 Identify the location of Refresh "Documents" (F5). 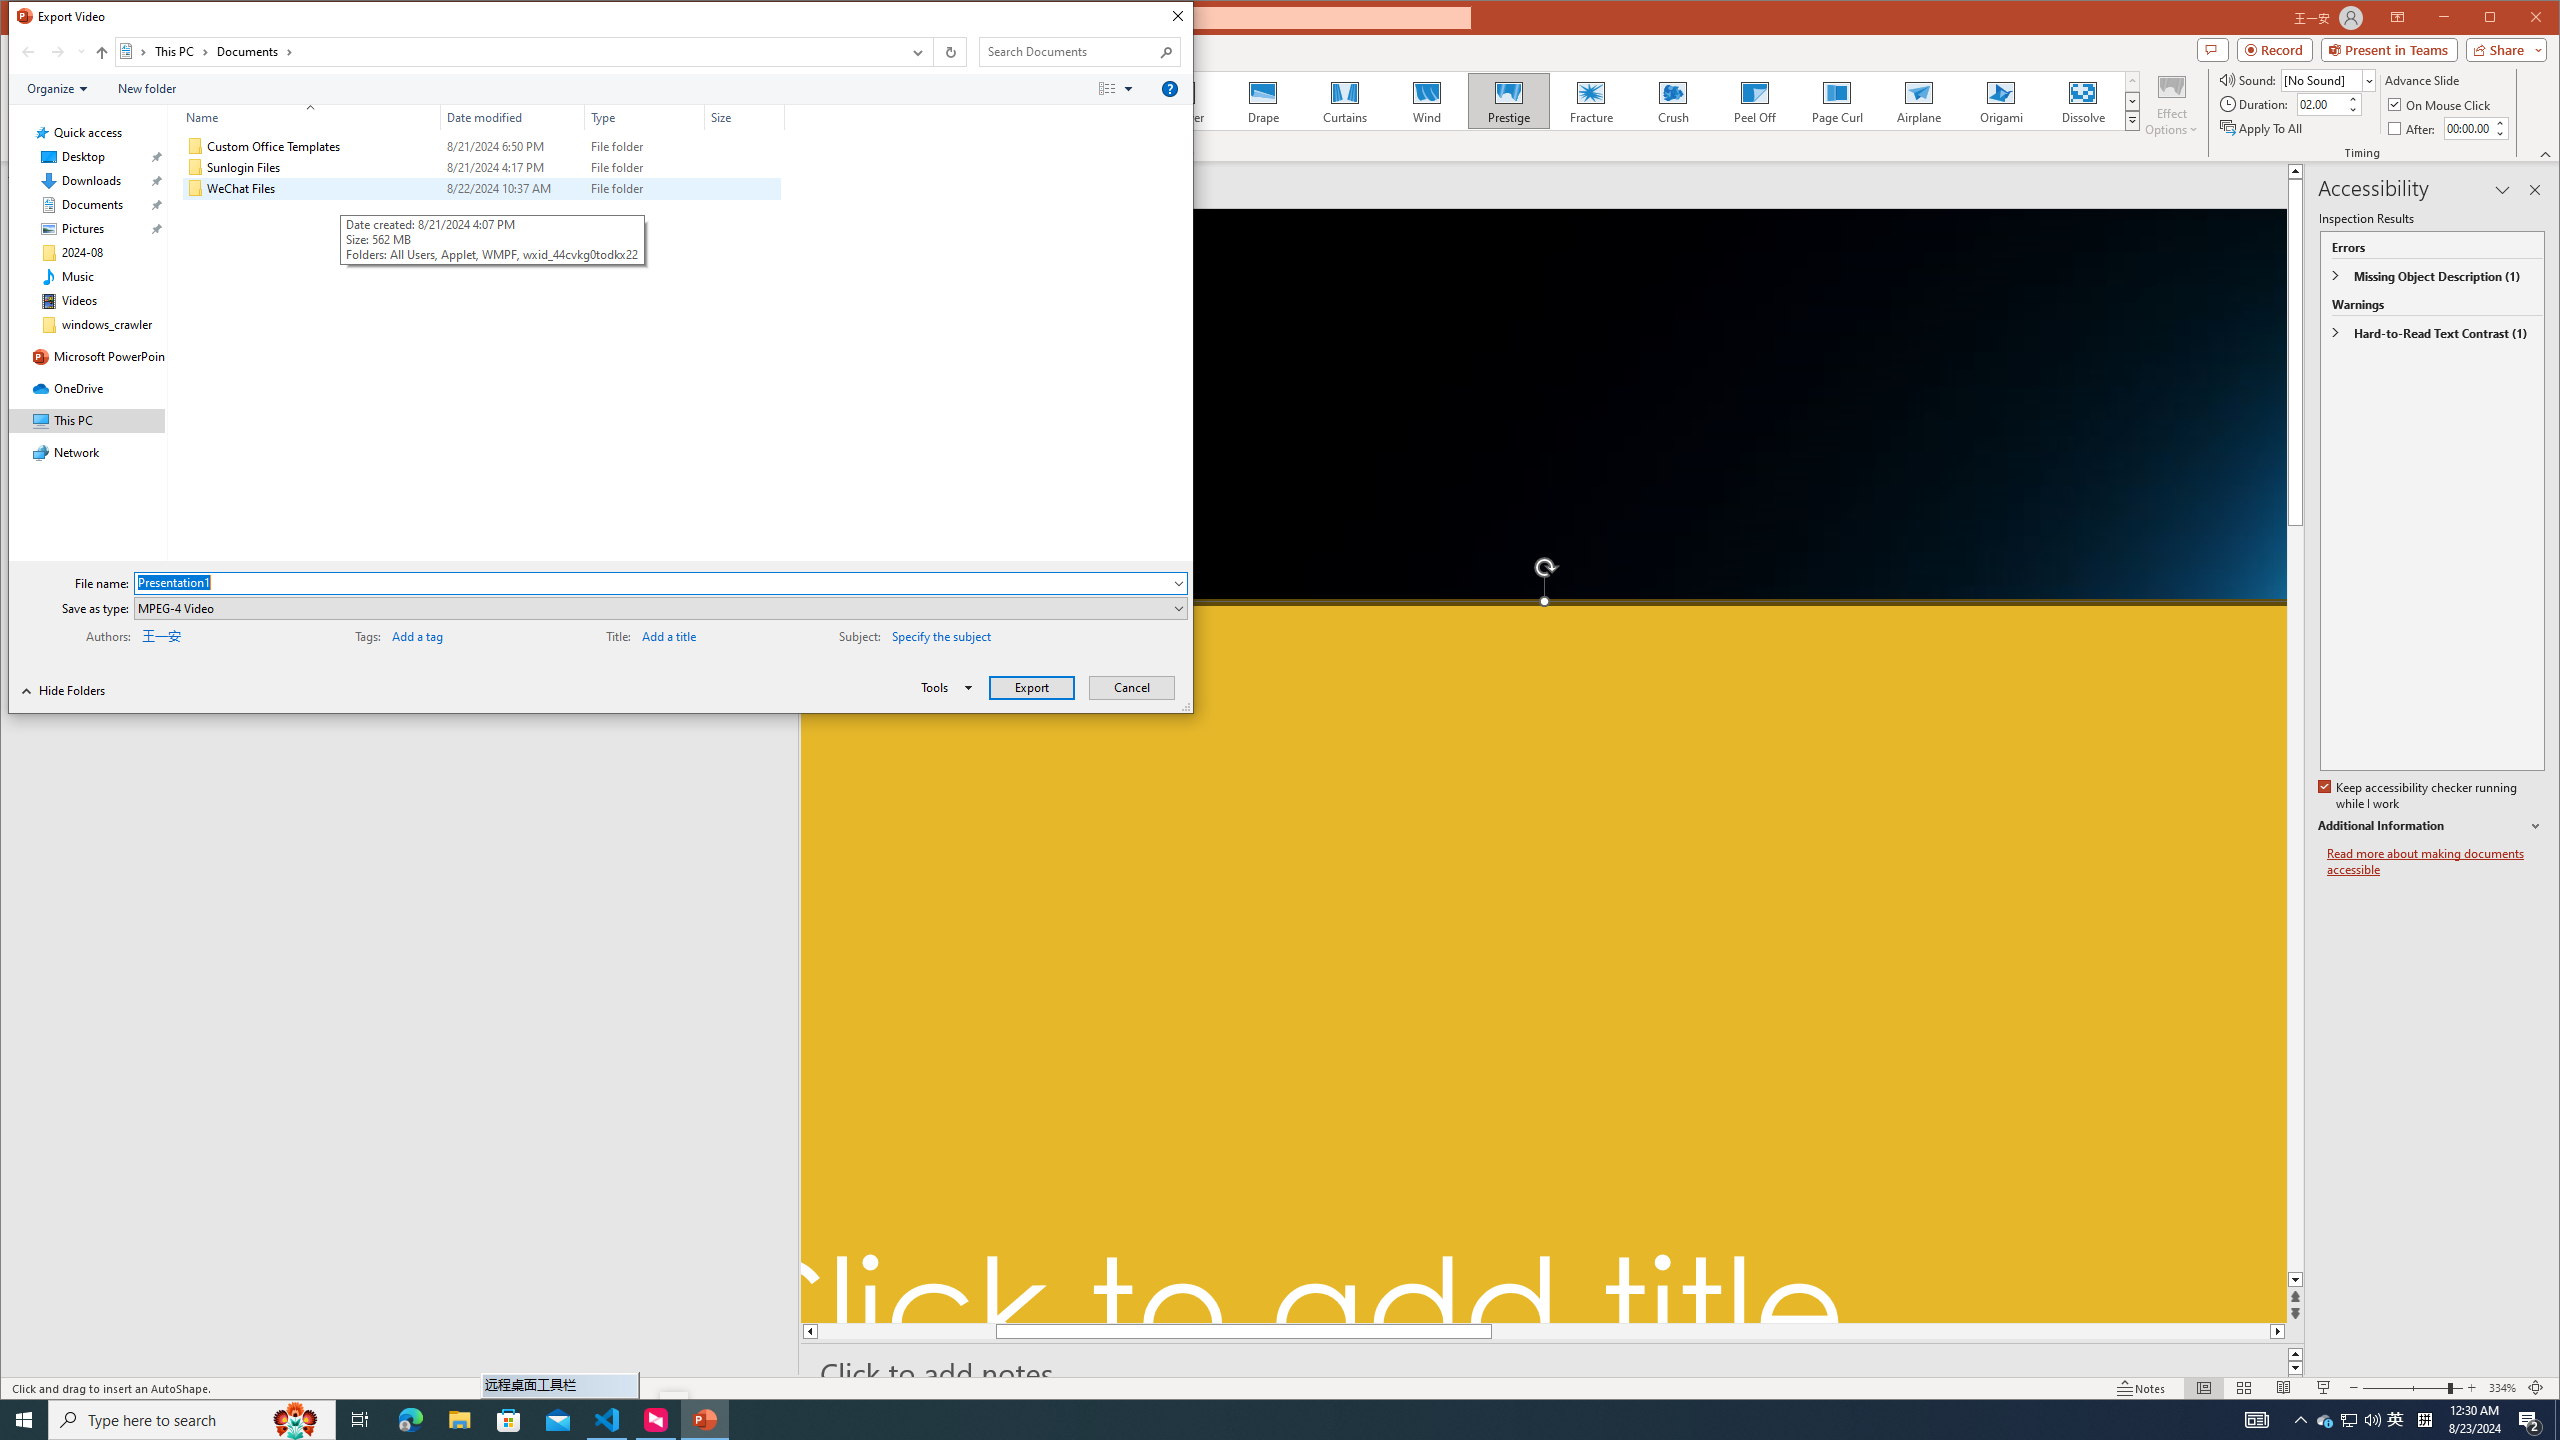
(948, 52).